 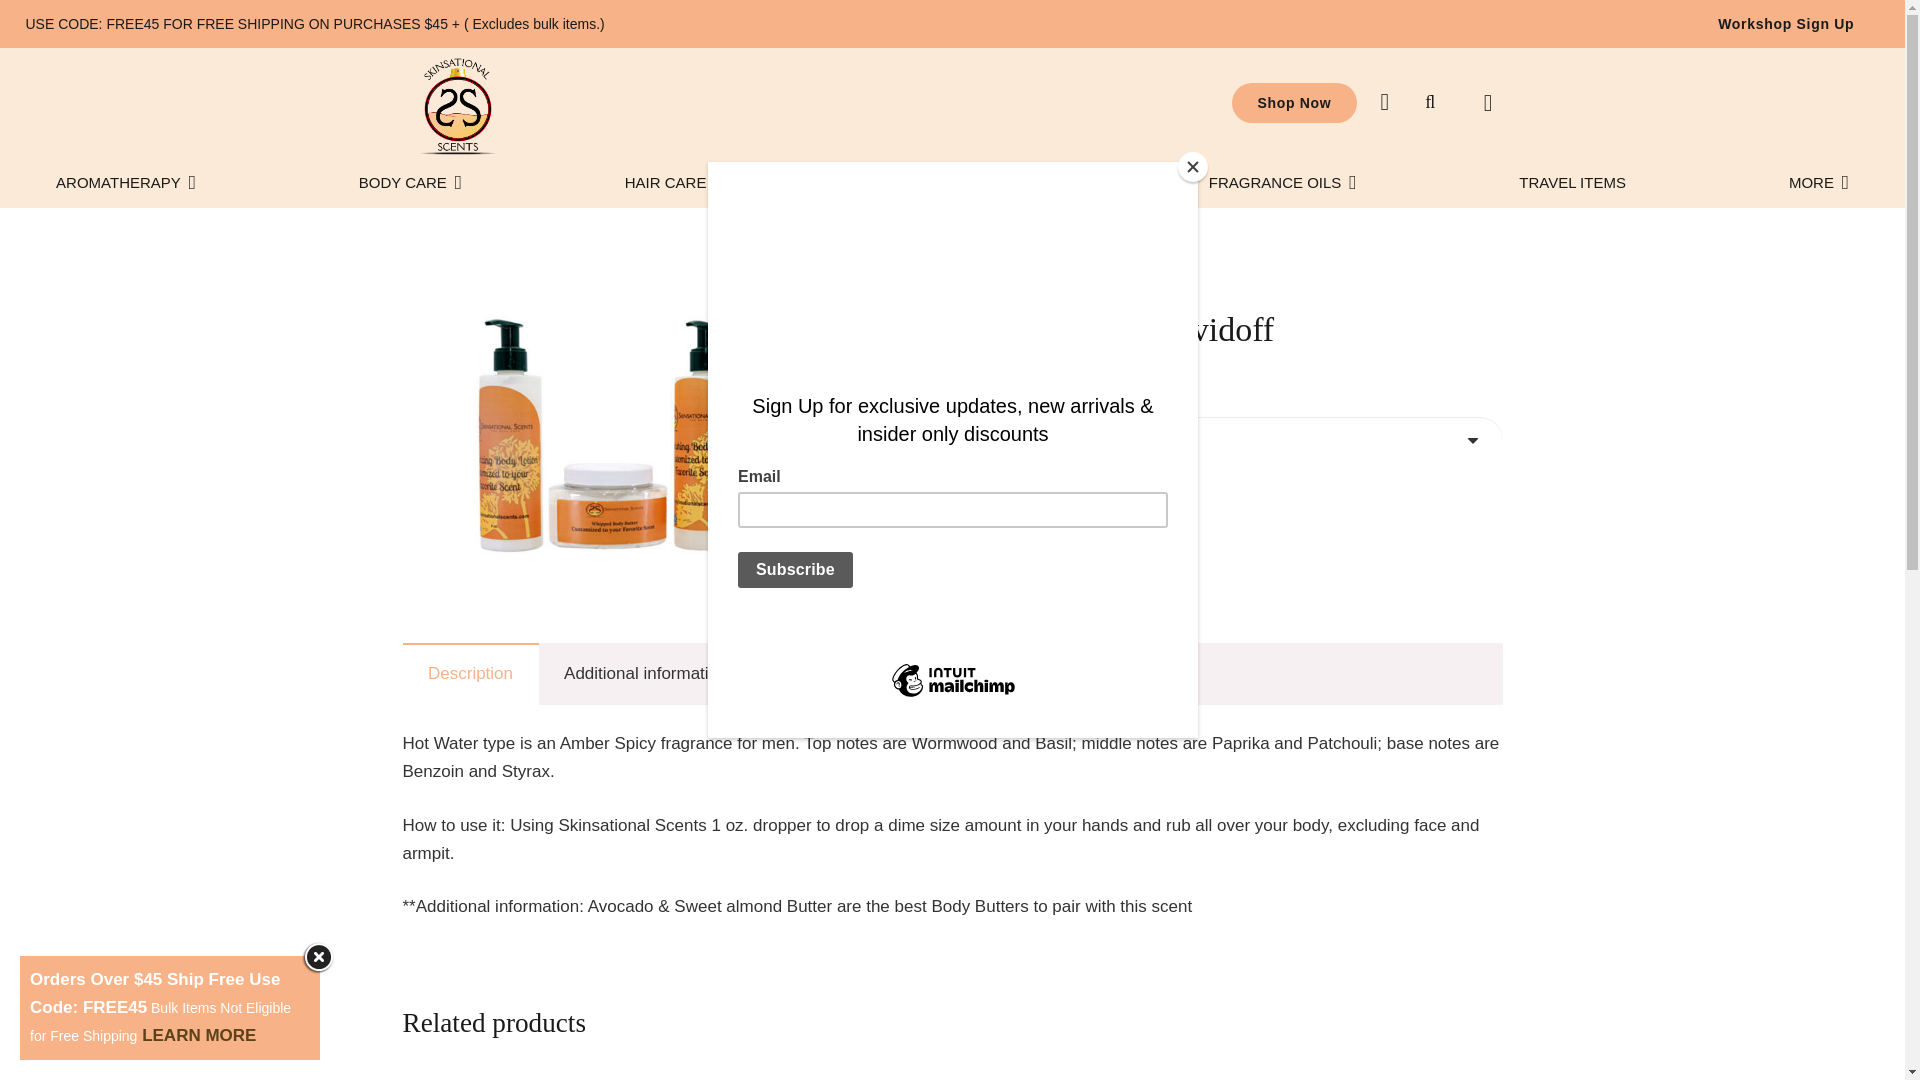 What do you see at coordinates (610, 434) in the screenshot?
I see `Custom Skin Care` at bounding box center [610, 434].